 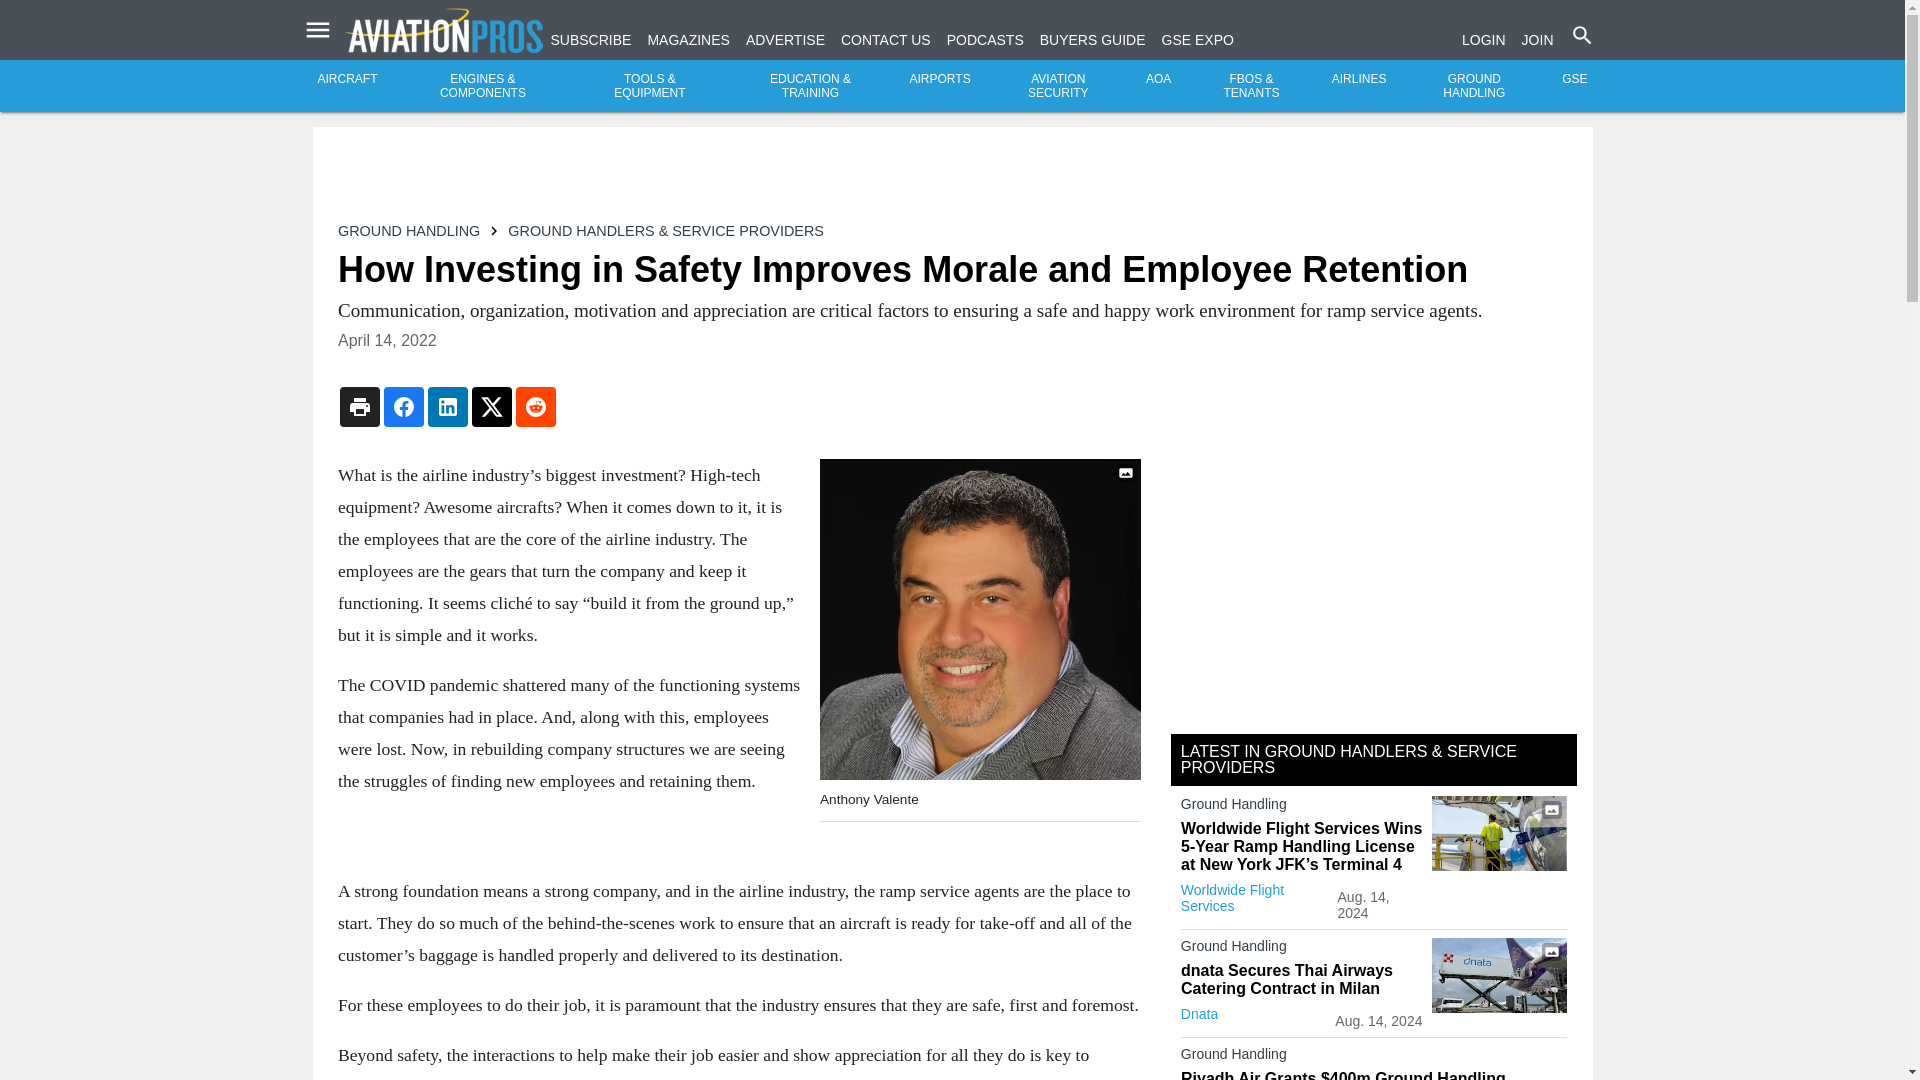 What do you see at coordinates (348, 79) in the screenshot?
I see `AIRCRAFT` at bounding box center [348, 79].